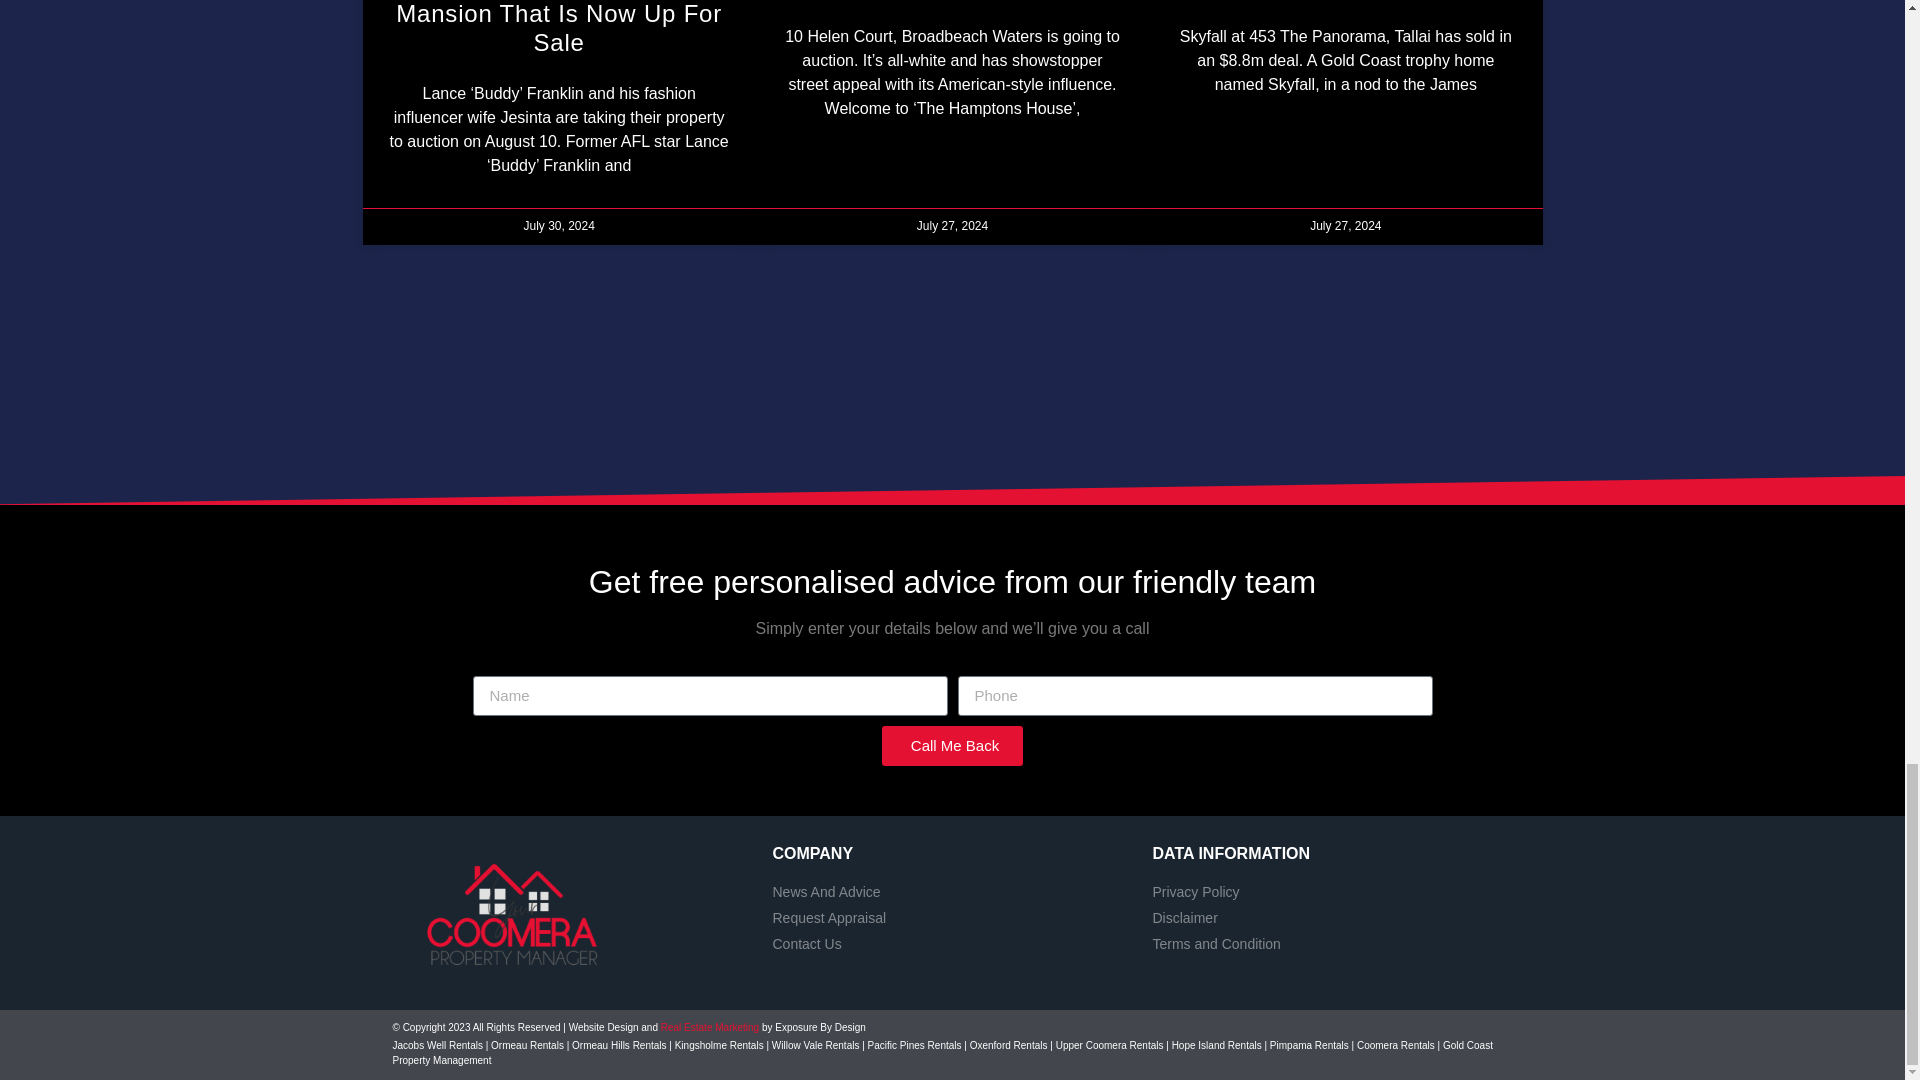 The image size is (1920, 1080). What do you see at coordinates (952, 944) in the screenshot?
I see `Contact Us` at bounding box center [952, 944].